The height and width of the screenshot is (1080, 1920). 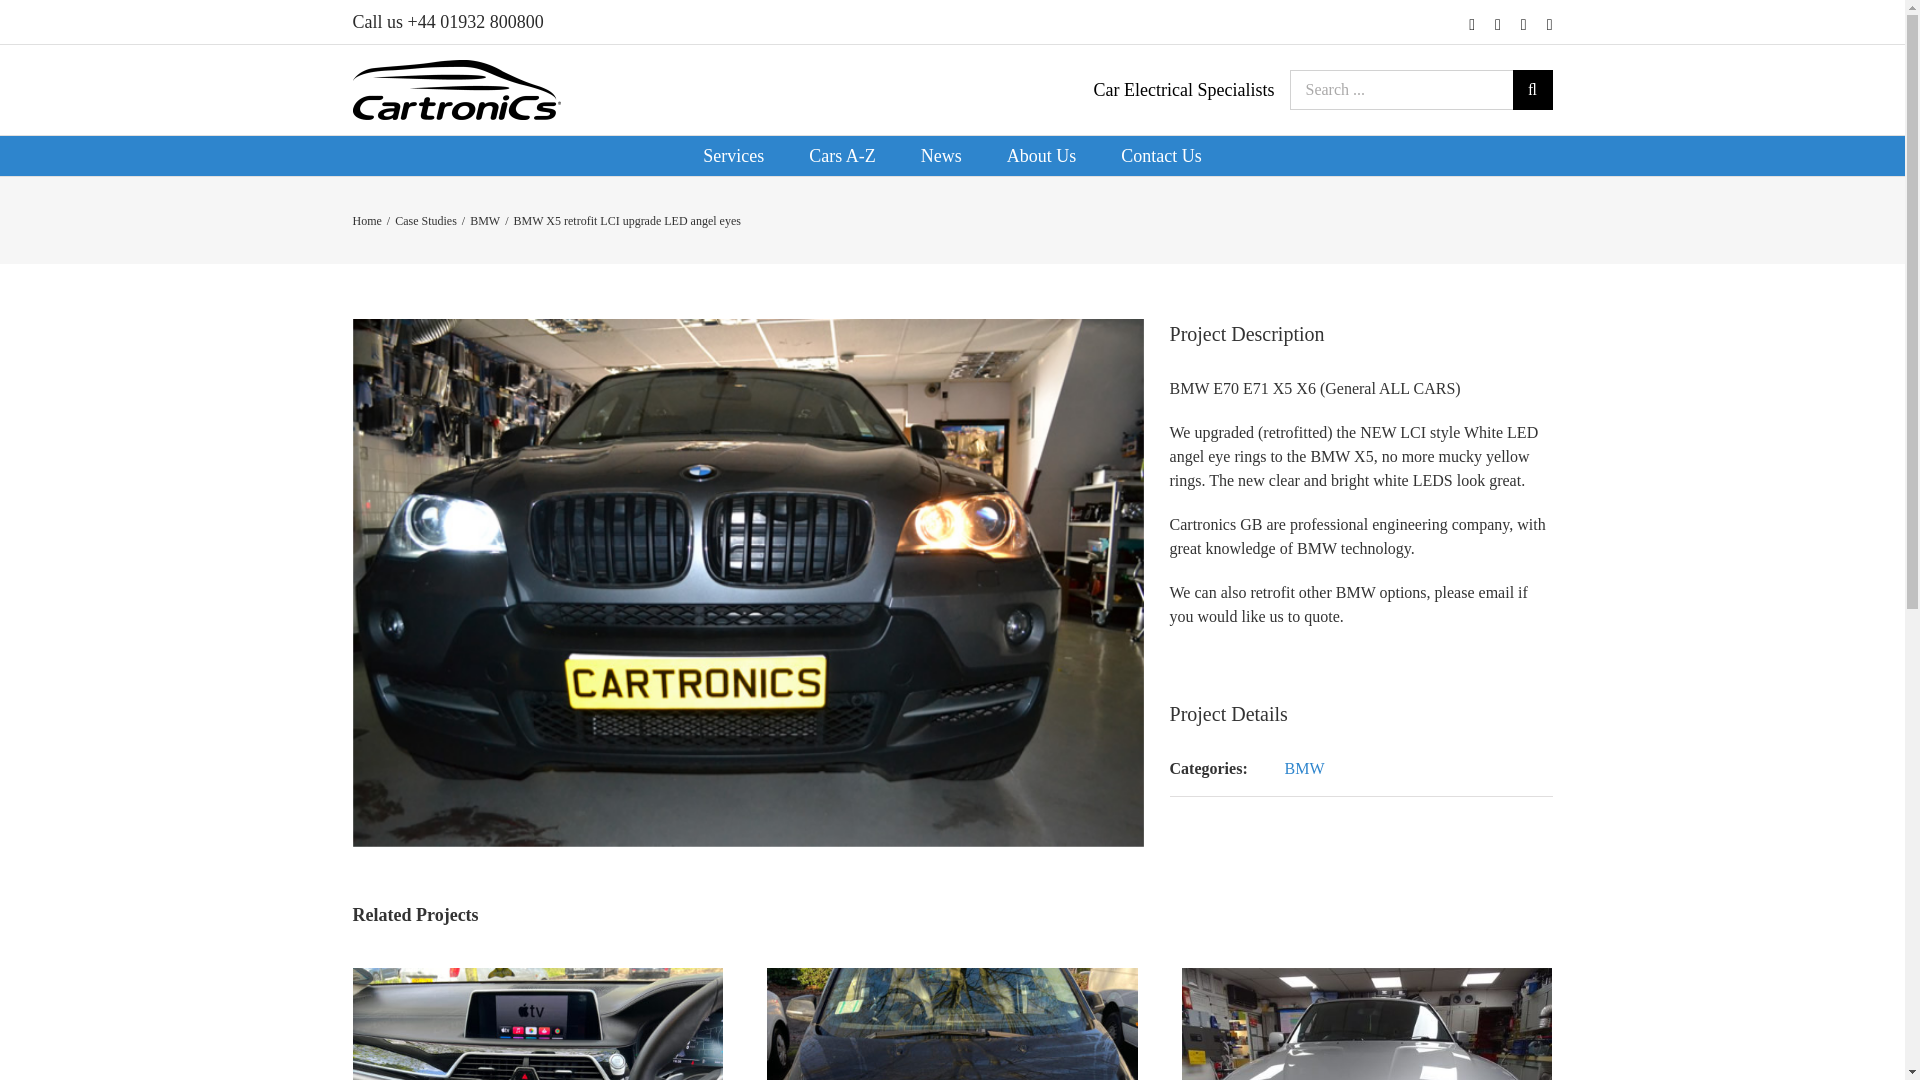 I want to click on Facebook, so click(x=1471, y=25).